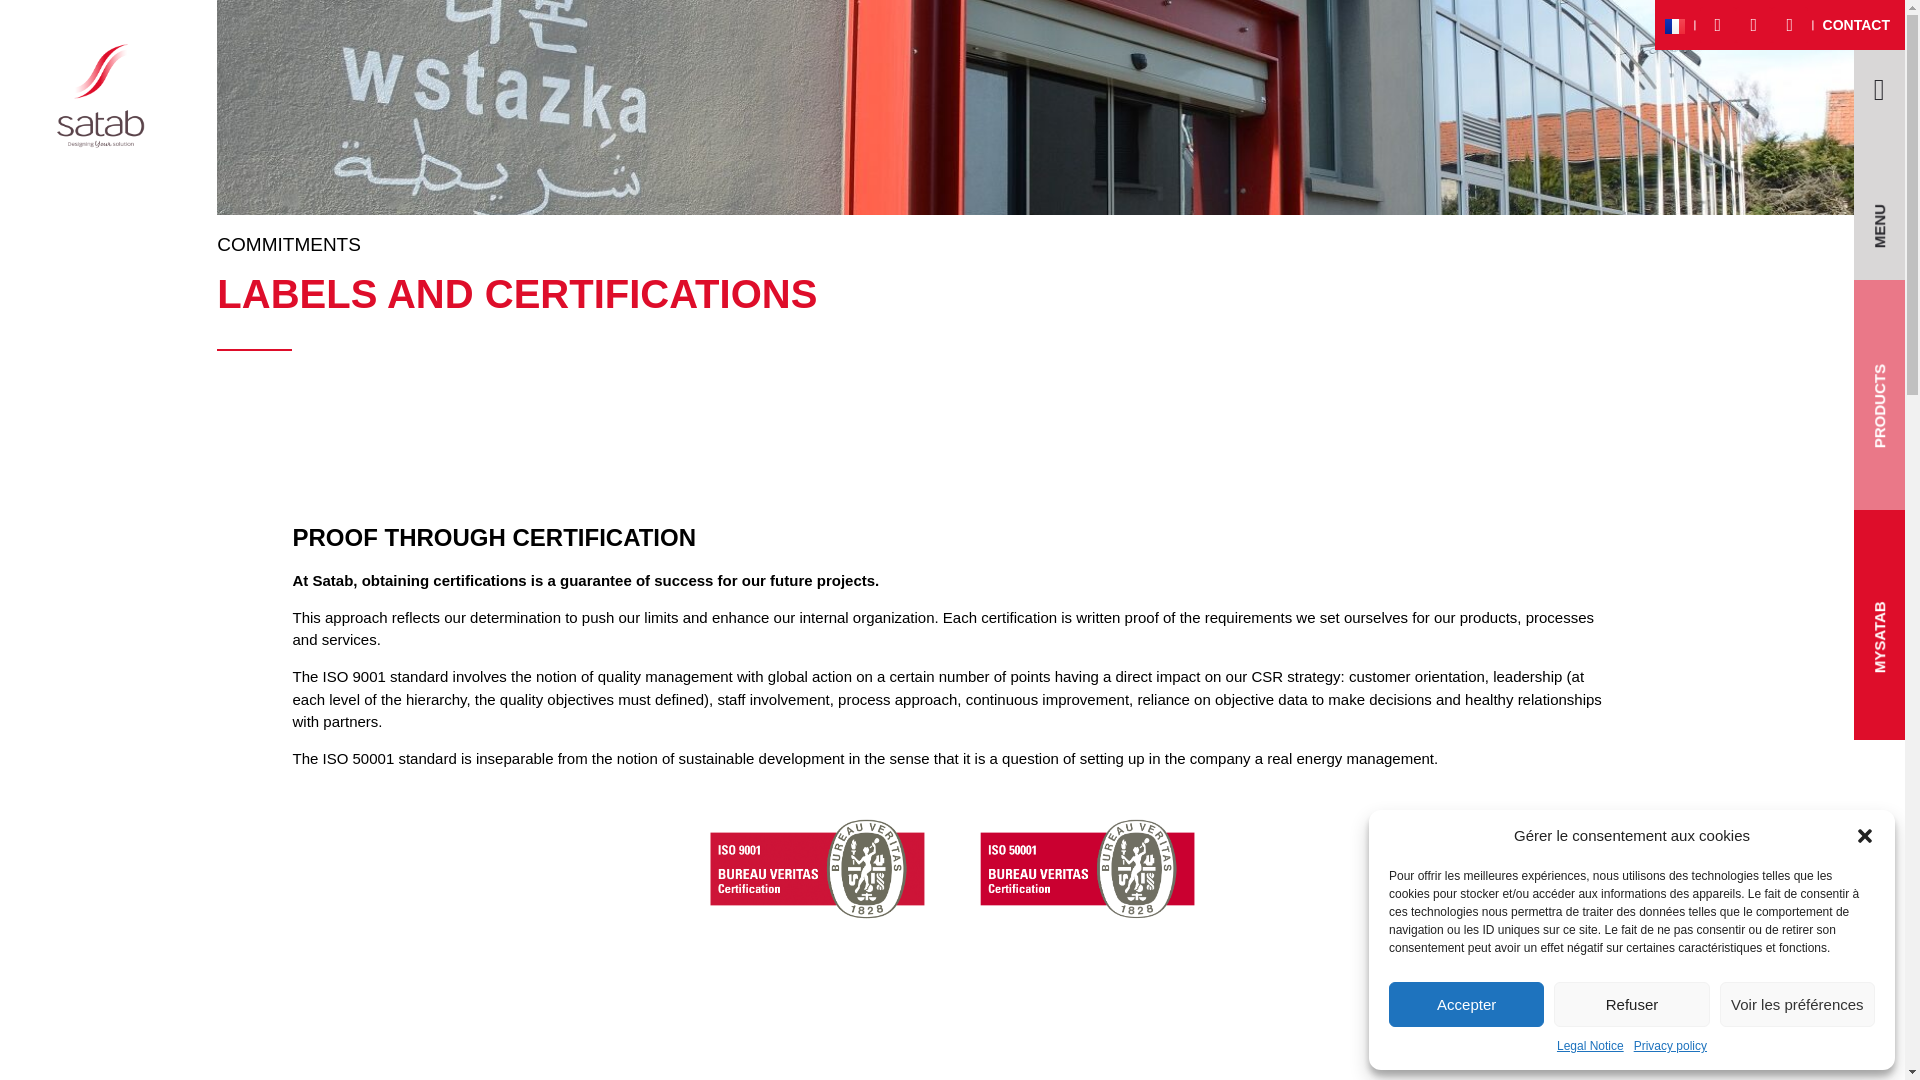 The width and height of the screenshot is (1920, 1080). Describe the element at coordinates (1590, 1046) in the screenshot. I see `Legal Notice` at that location.